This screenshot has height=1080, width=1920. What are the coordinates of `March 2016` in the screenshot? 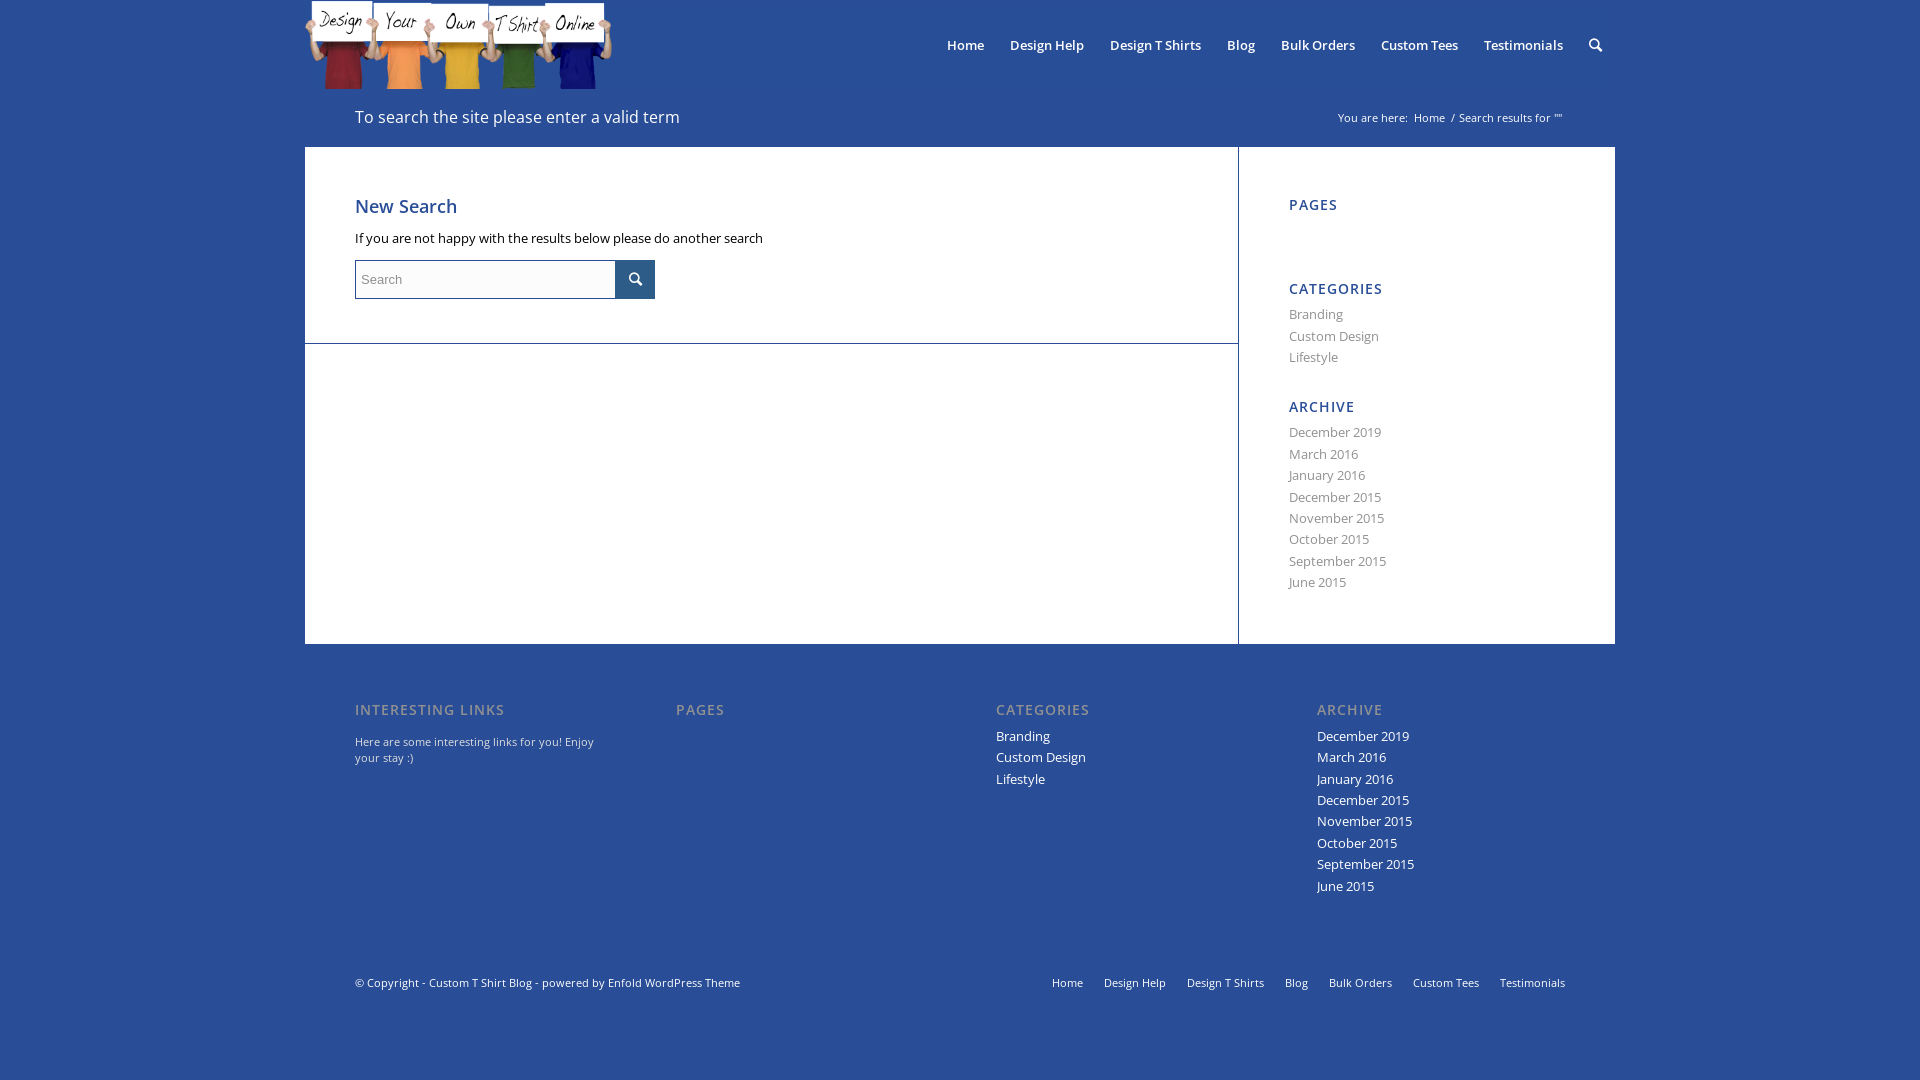 It's located at (1352, 756).